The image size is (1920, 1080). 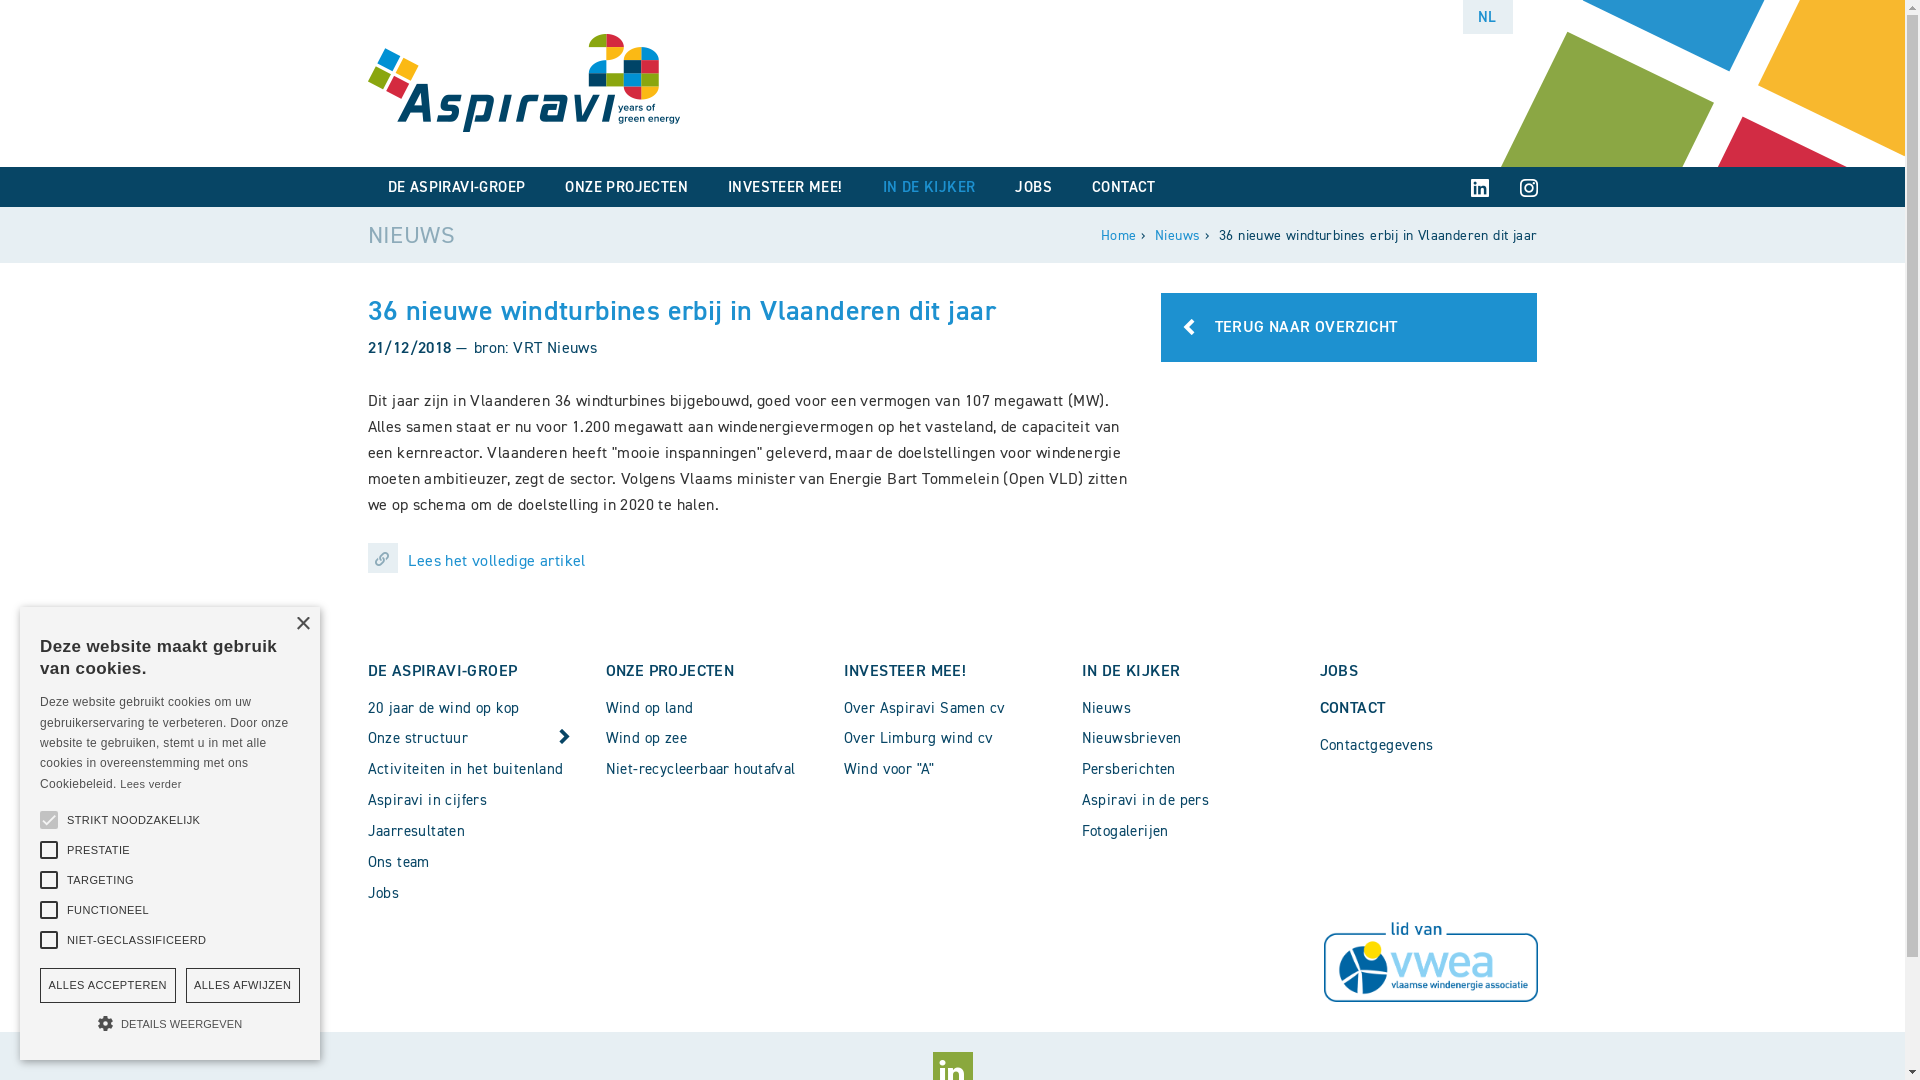 What do you see at coordinates (1350, 328) in the screenshot?
I see `TERUG NAAR OVERZICHT` at bounding box center [1350, 328].